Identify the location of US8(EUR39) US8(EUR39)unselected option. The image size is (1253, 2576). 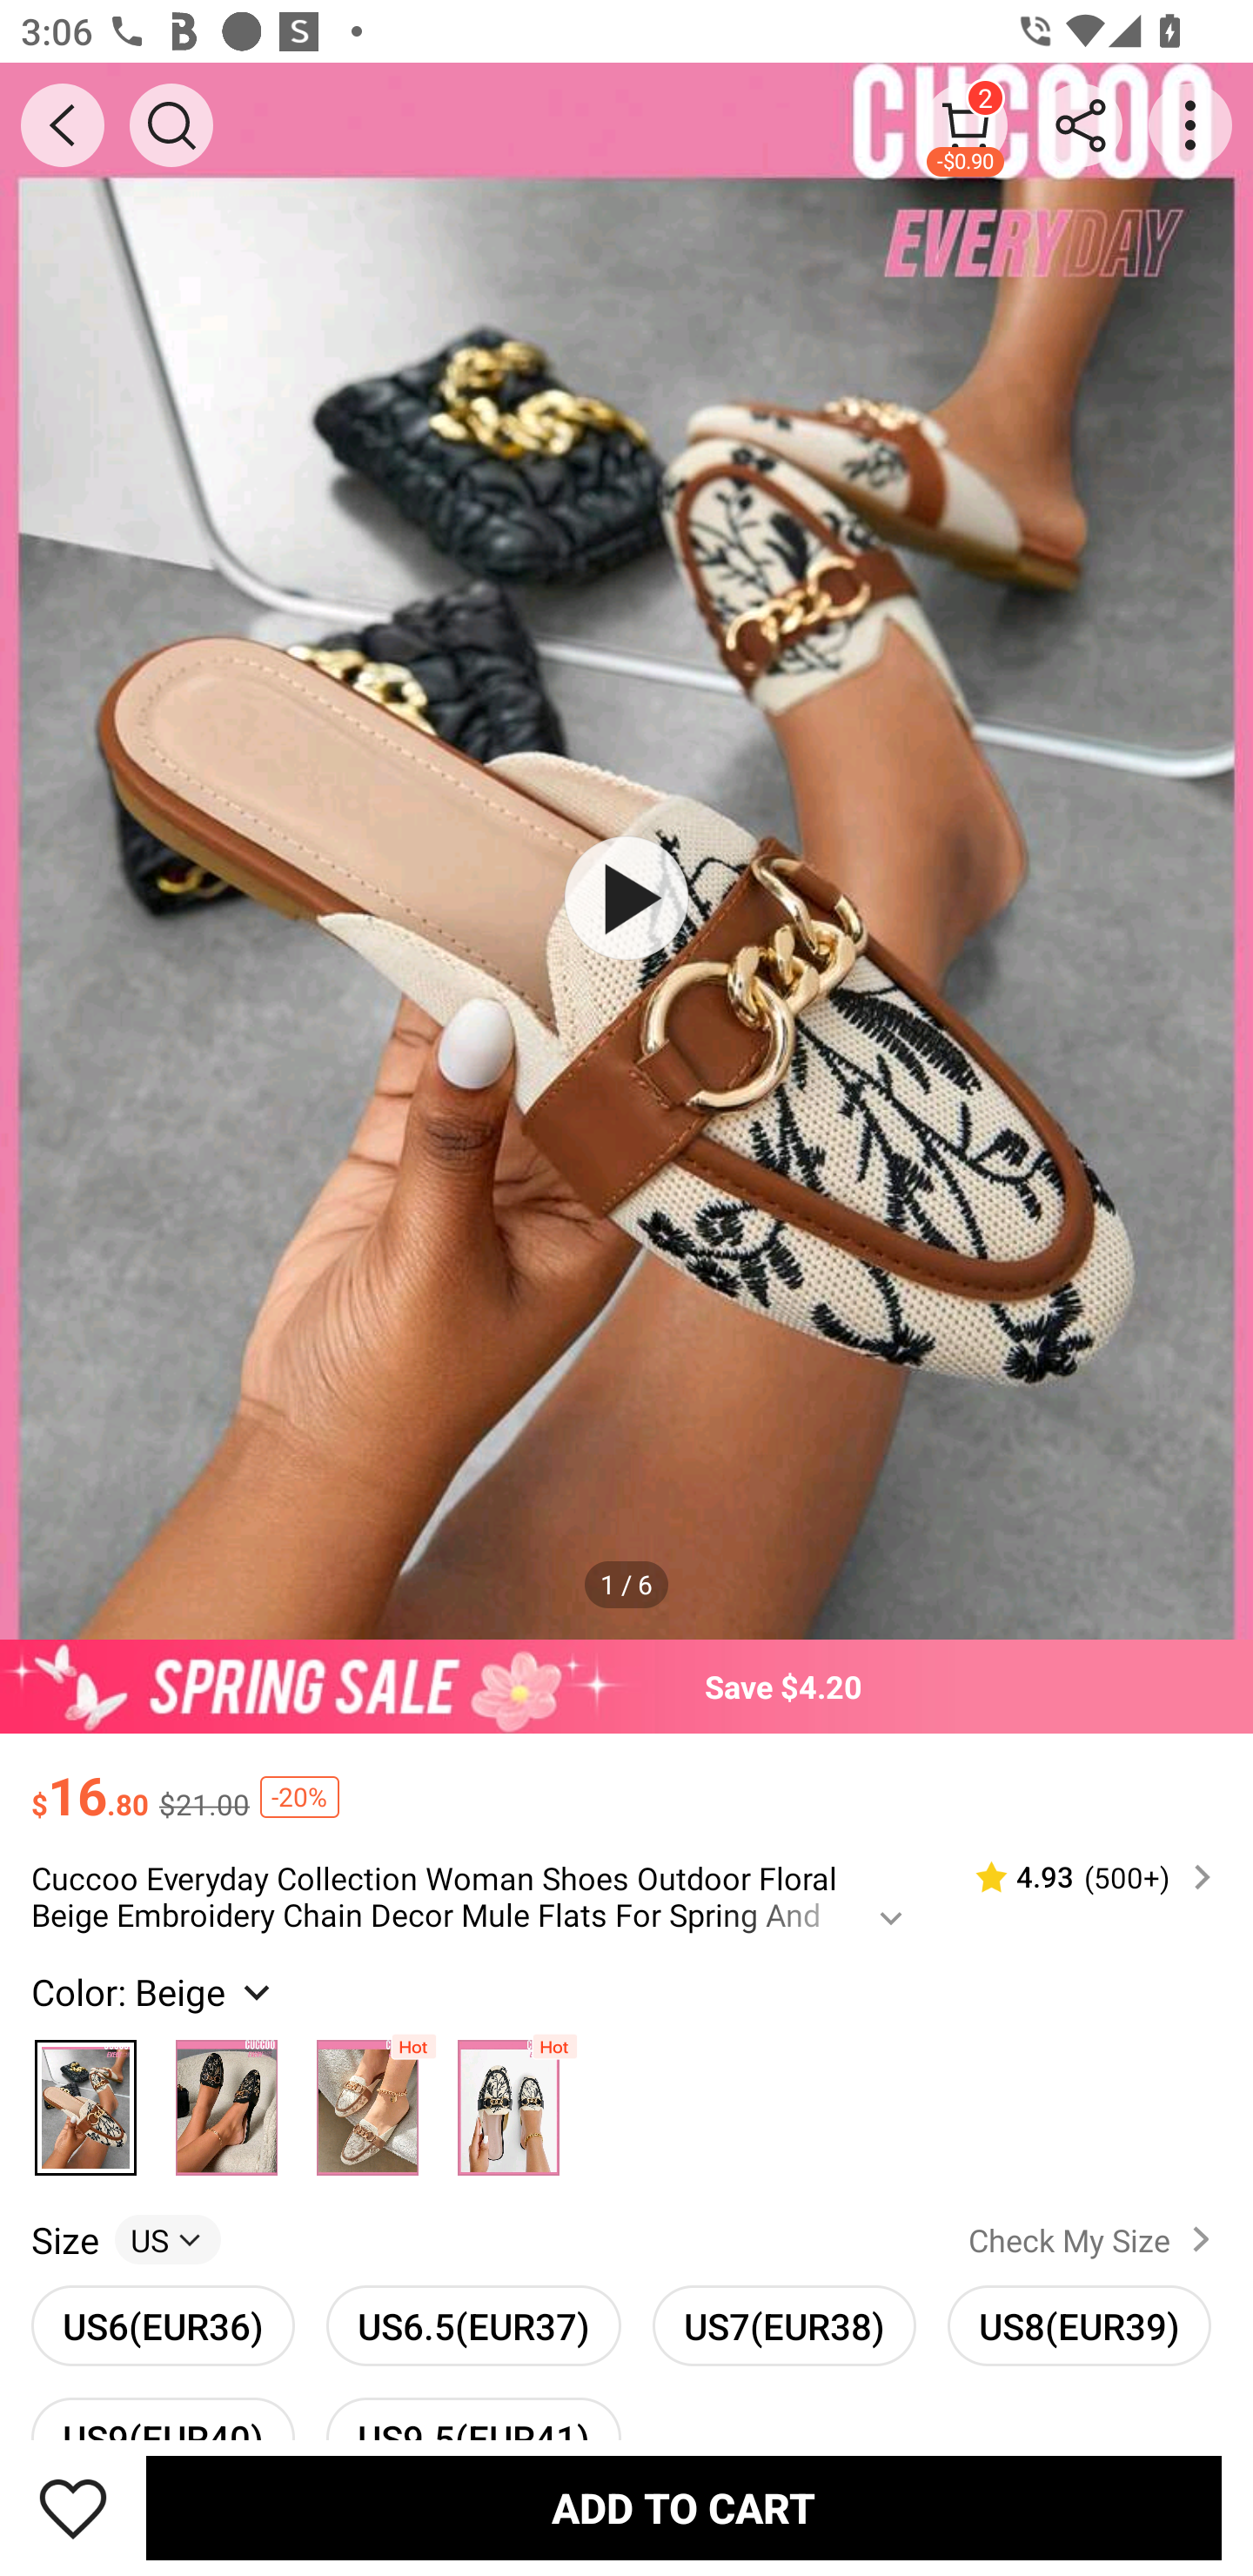
(1079, 2325).